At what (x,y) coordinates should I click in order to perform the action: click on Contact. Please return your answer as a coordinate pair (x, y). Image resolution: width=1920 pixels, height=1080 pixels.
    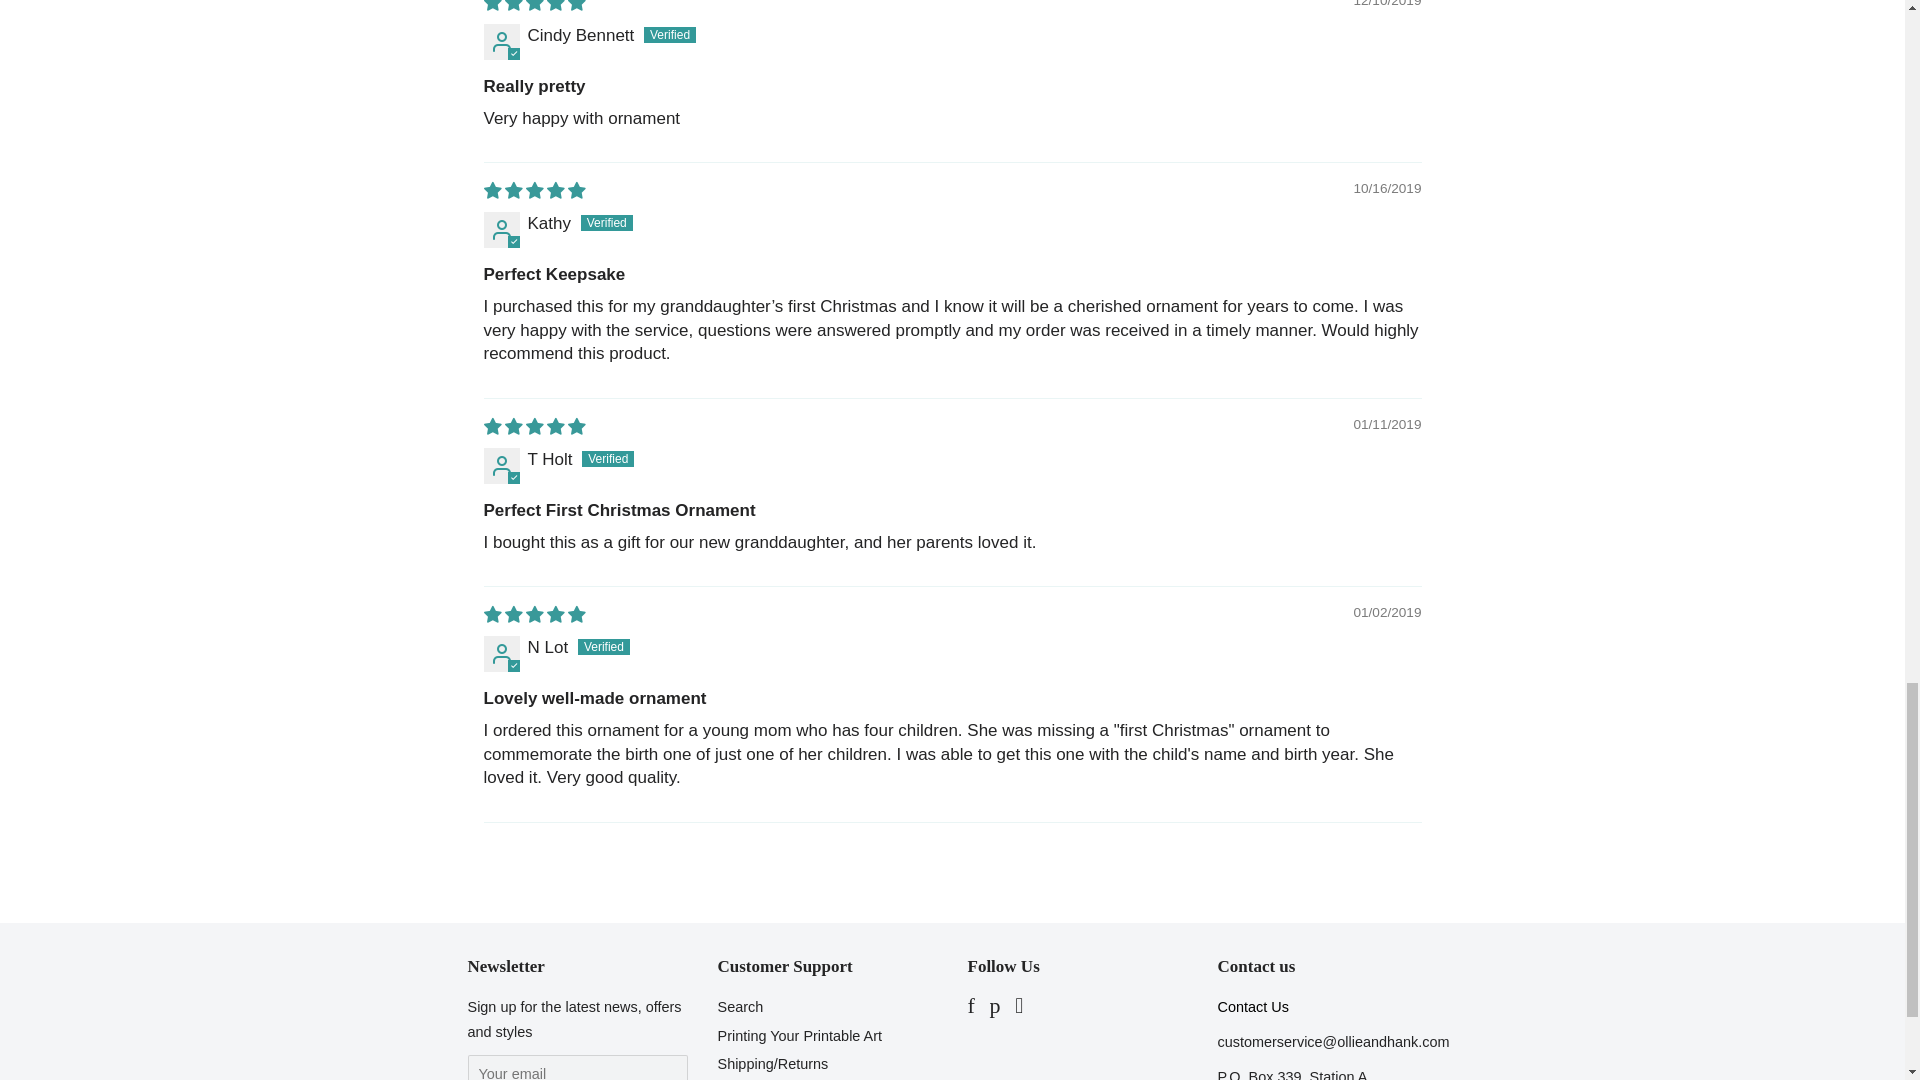
    Looking at the image, I should click on (1252, 1007).